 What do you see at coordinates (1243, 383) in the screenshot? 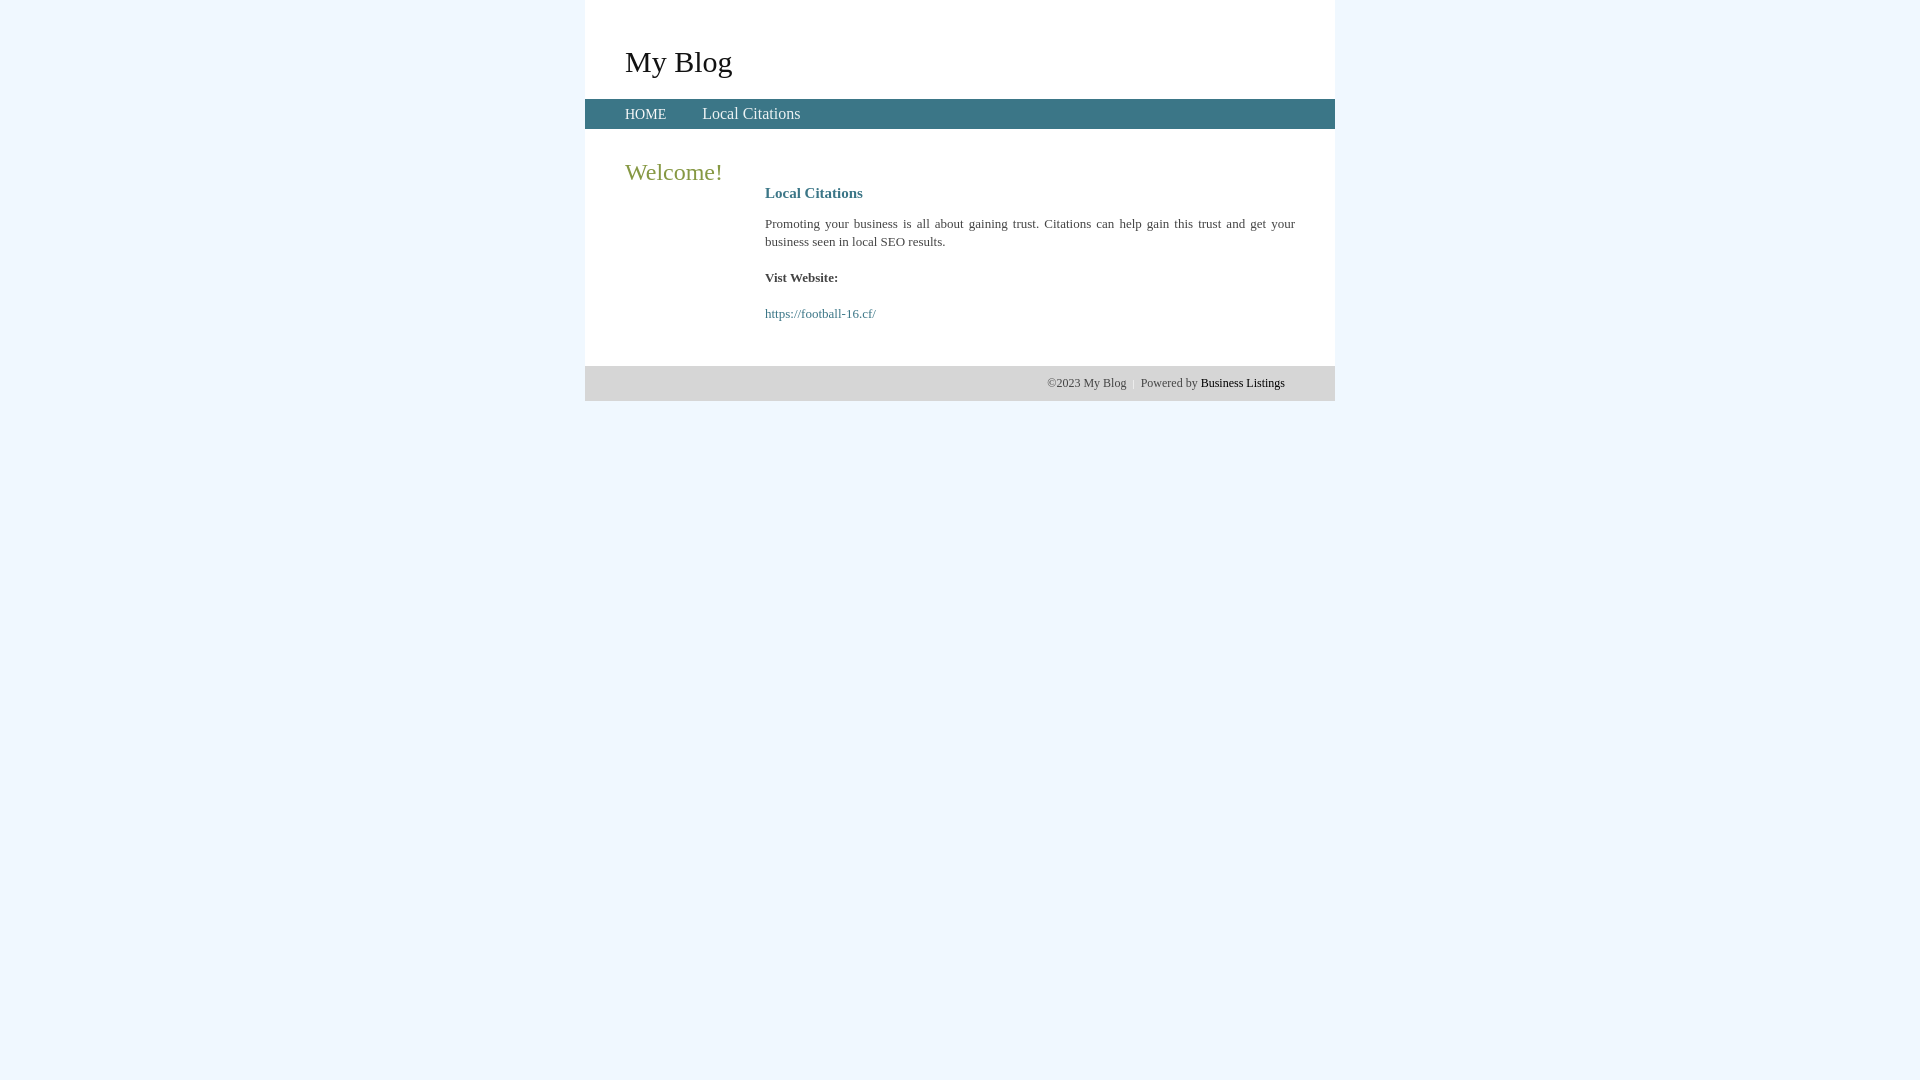
I see `Business Listings` at bounding box center [1243, 383].